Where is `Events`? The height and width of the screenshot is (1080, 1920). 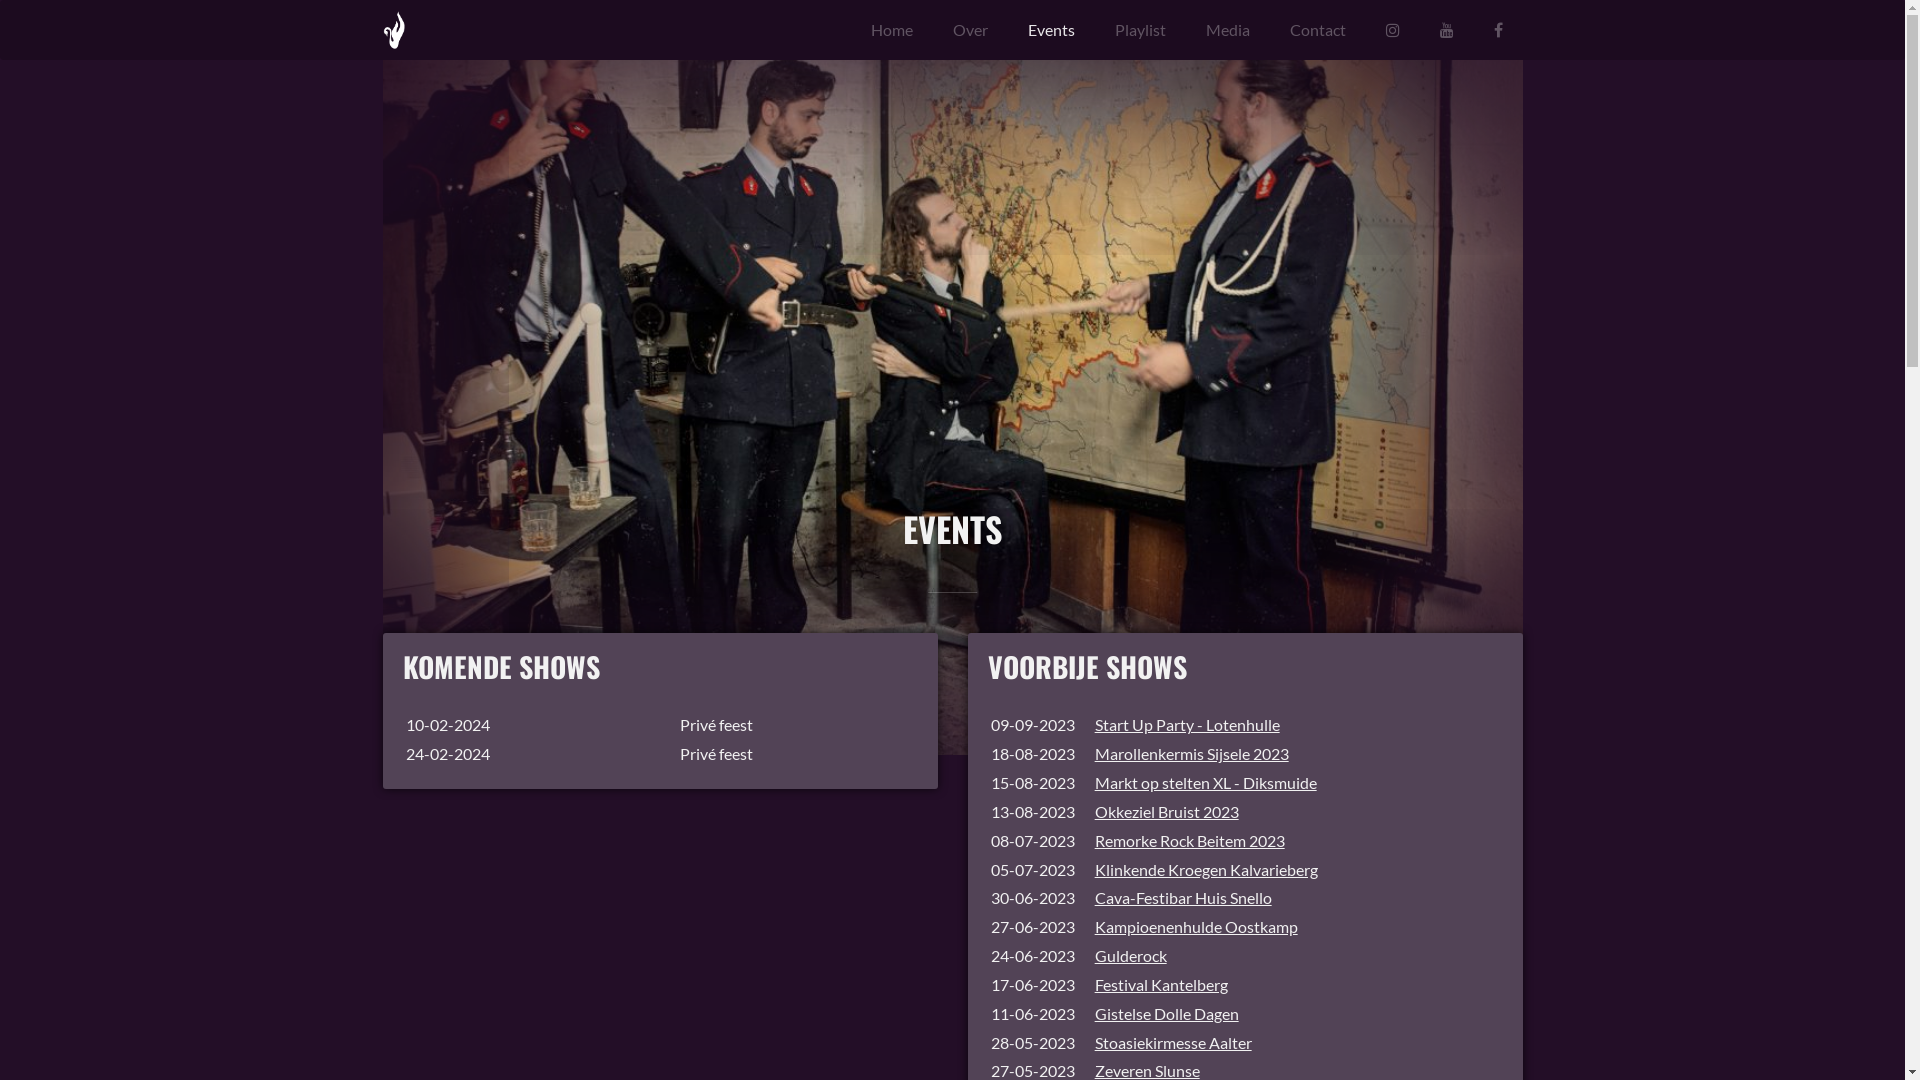
Events is located at coordinates (1052, 30).